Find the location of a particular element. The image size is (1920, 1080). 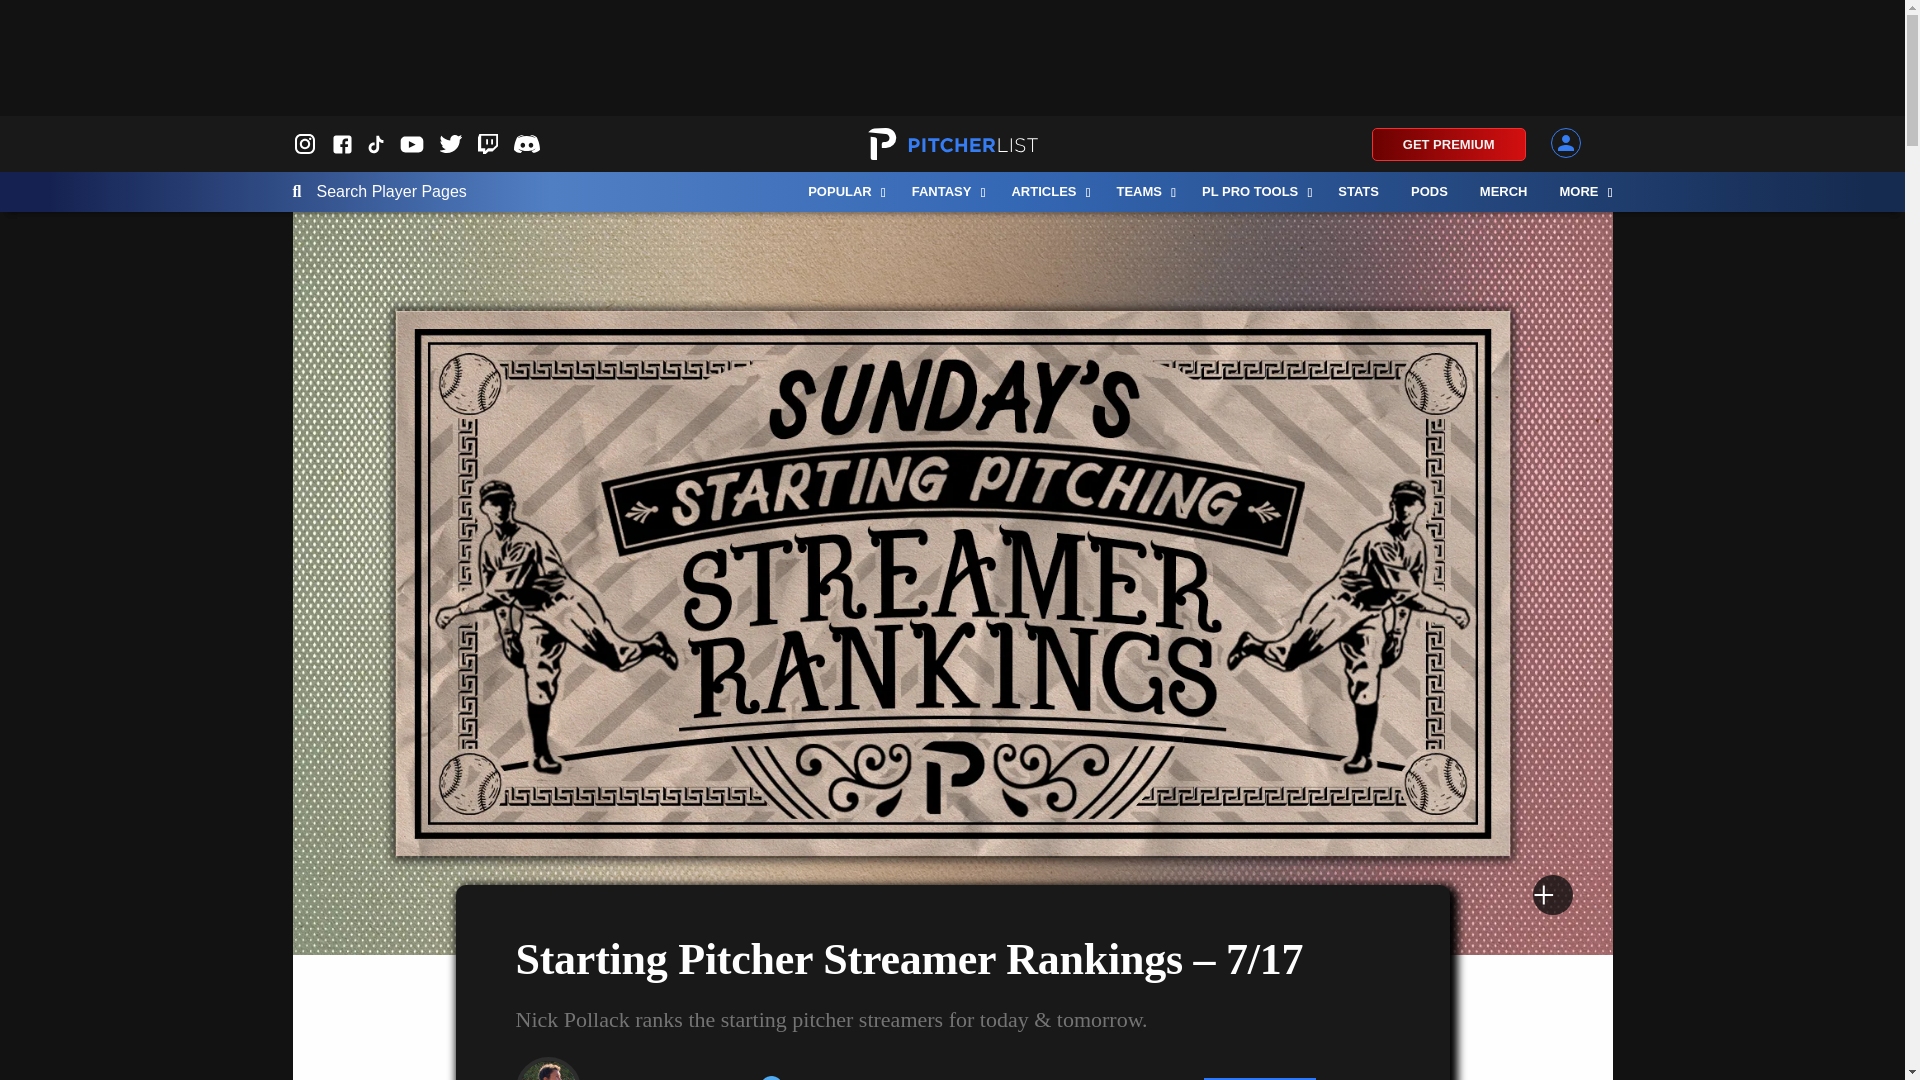

GET PREMIUM is located at coordinates (1449, 144).